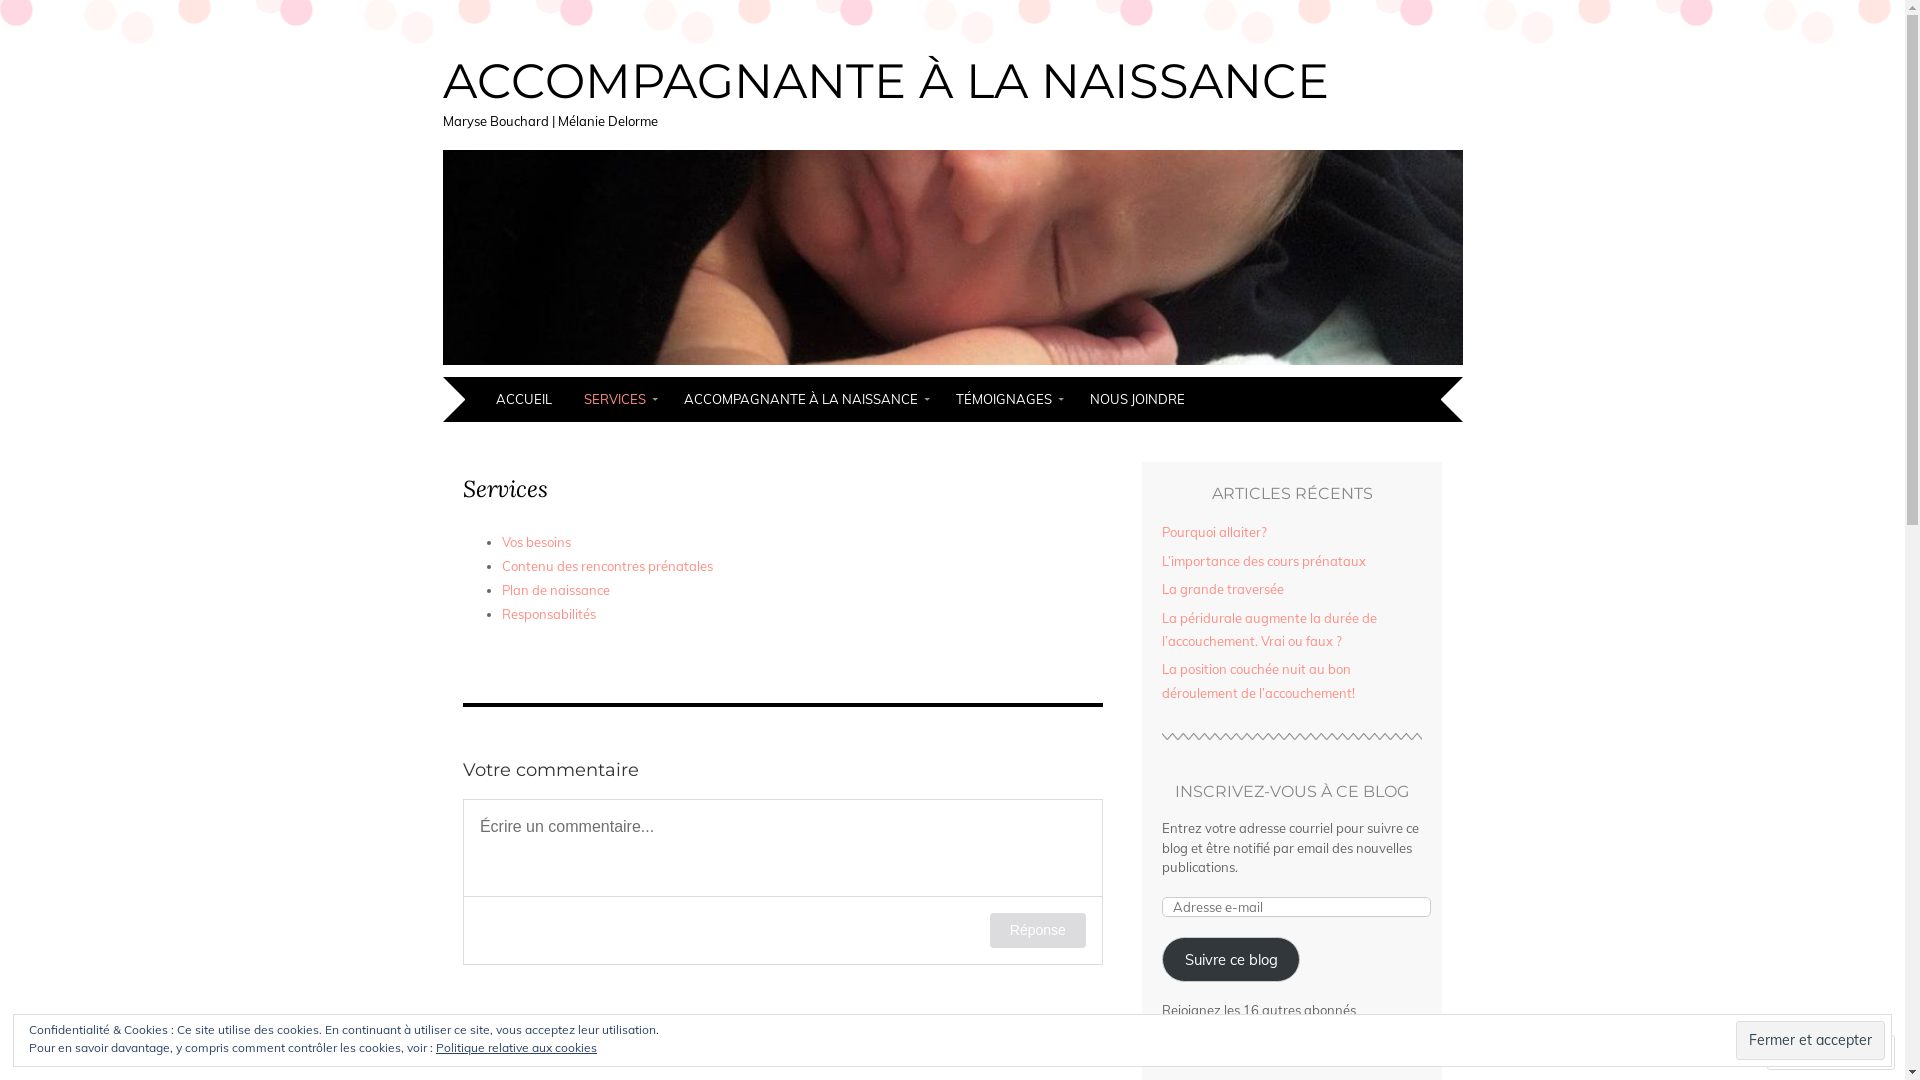  Describe the element at coordinates (620, 400) in the screenshot. I see `SERVICES` at that location.